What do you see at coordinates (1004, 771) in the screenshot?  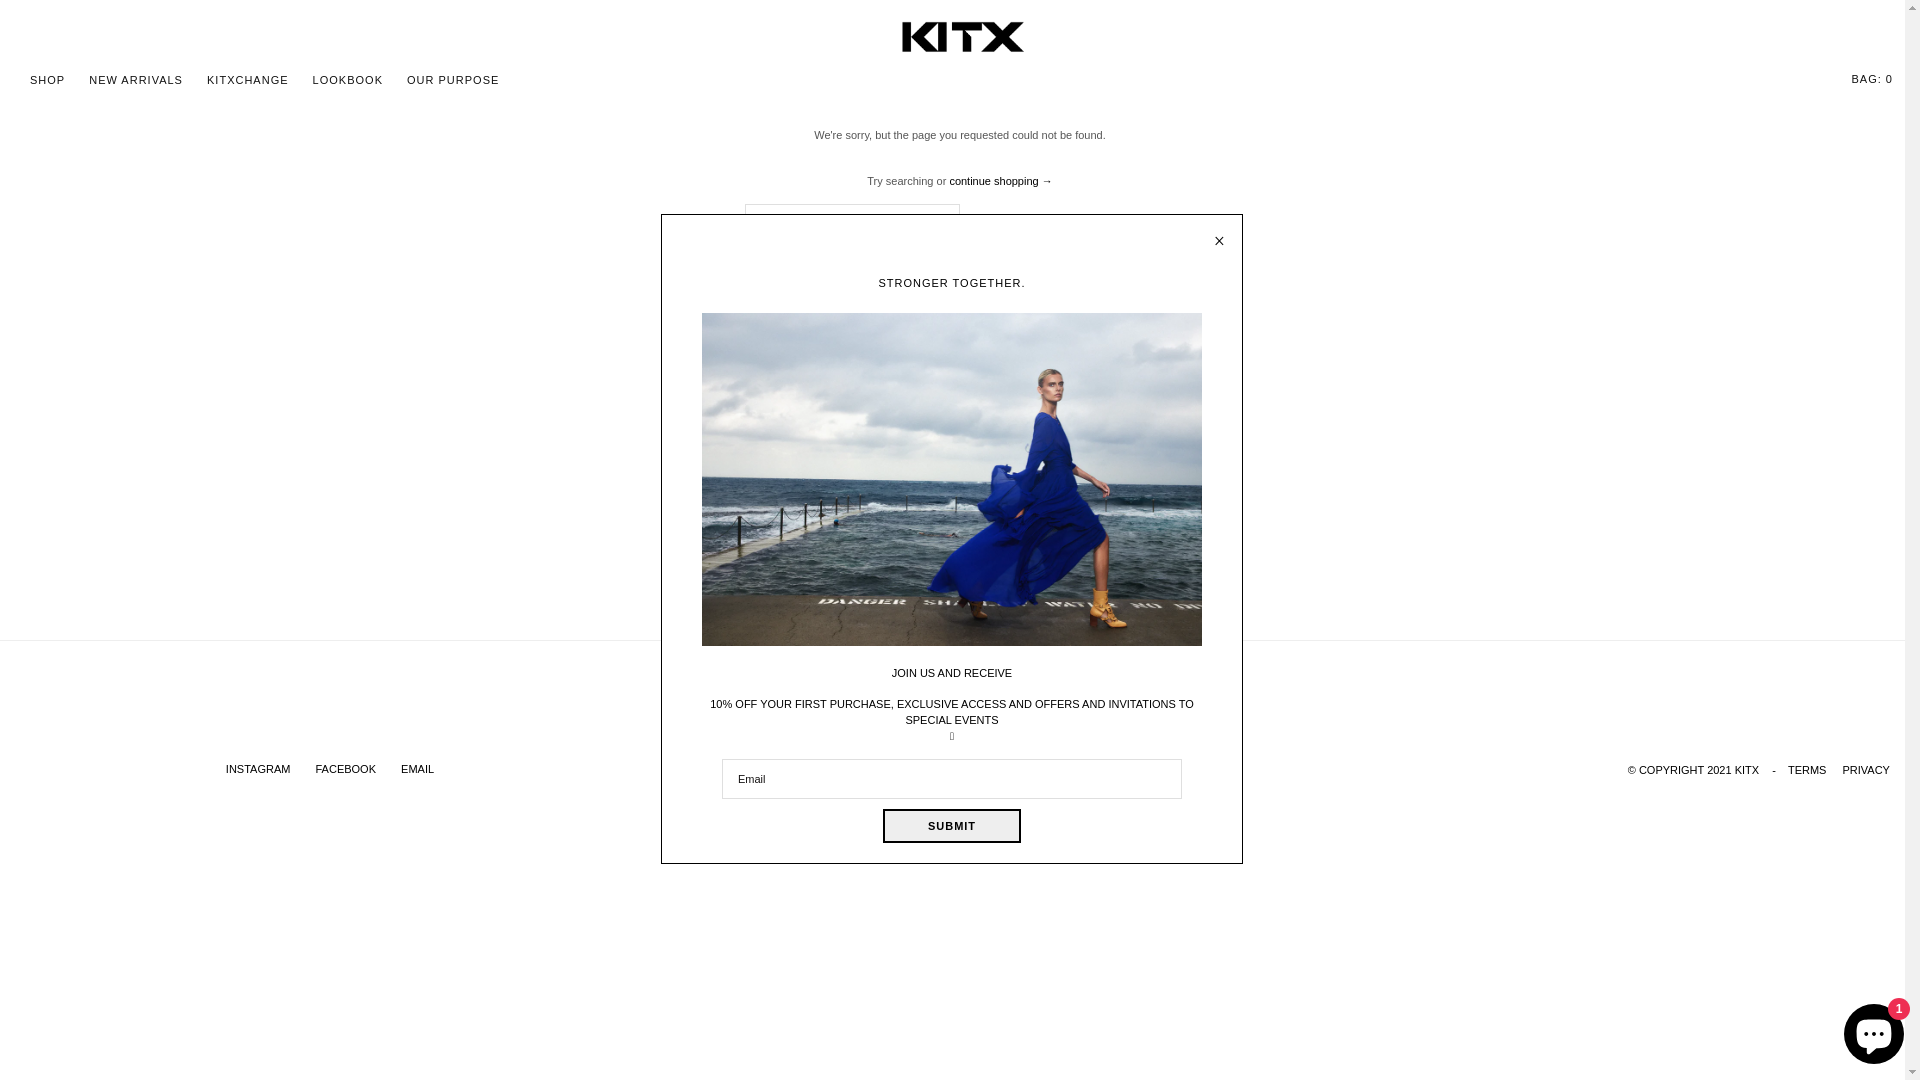 I see `SHIPPING & RETURNS` at bounding box center [1004, 771].